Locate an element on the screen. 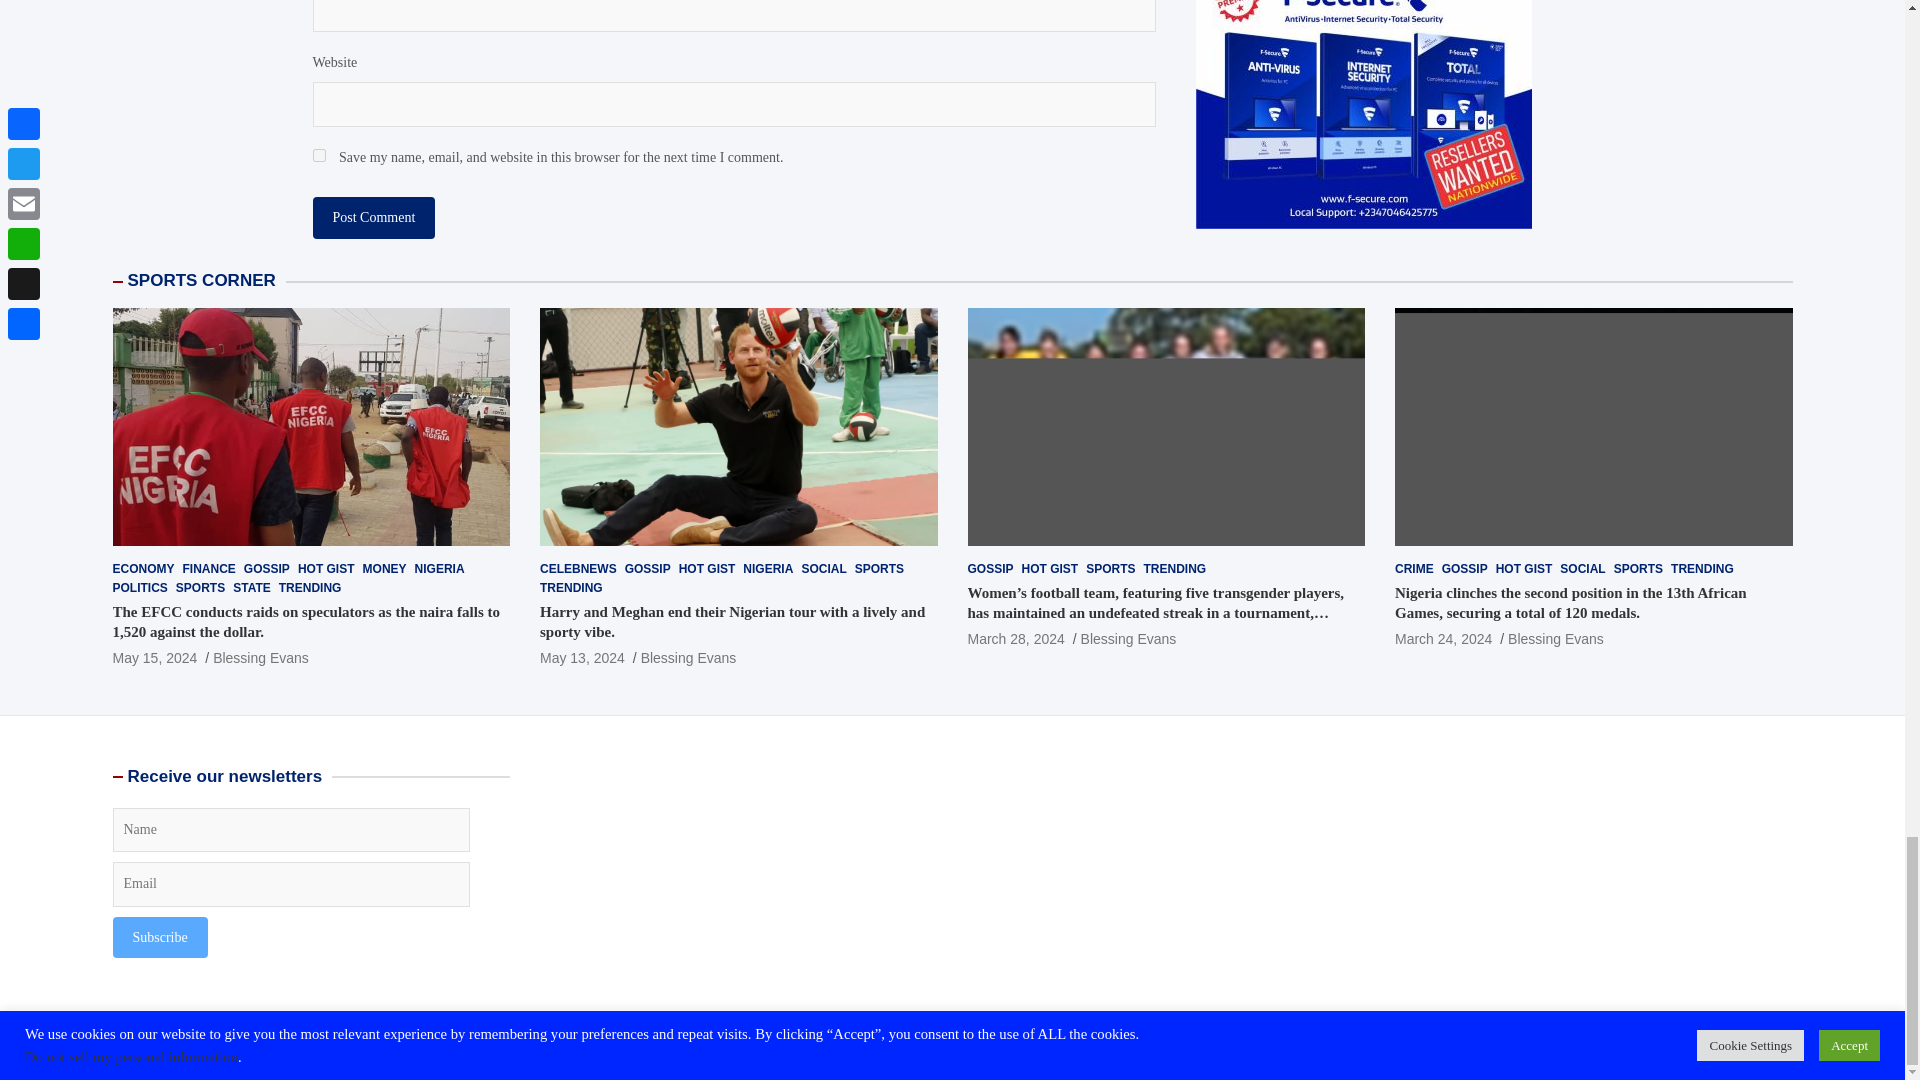  Post Comment is located at coordinates (373, 217).